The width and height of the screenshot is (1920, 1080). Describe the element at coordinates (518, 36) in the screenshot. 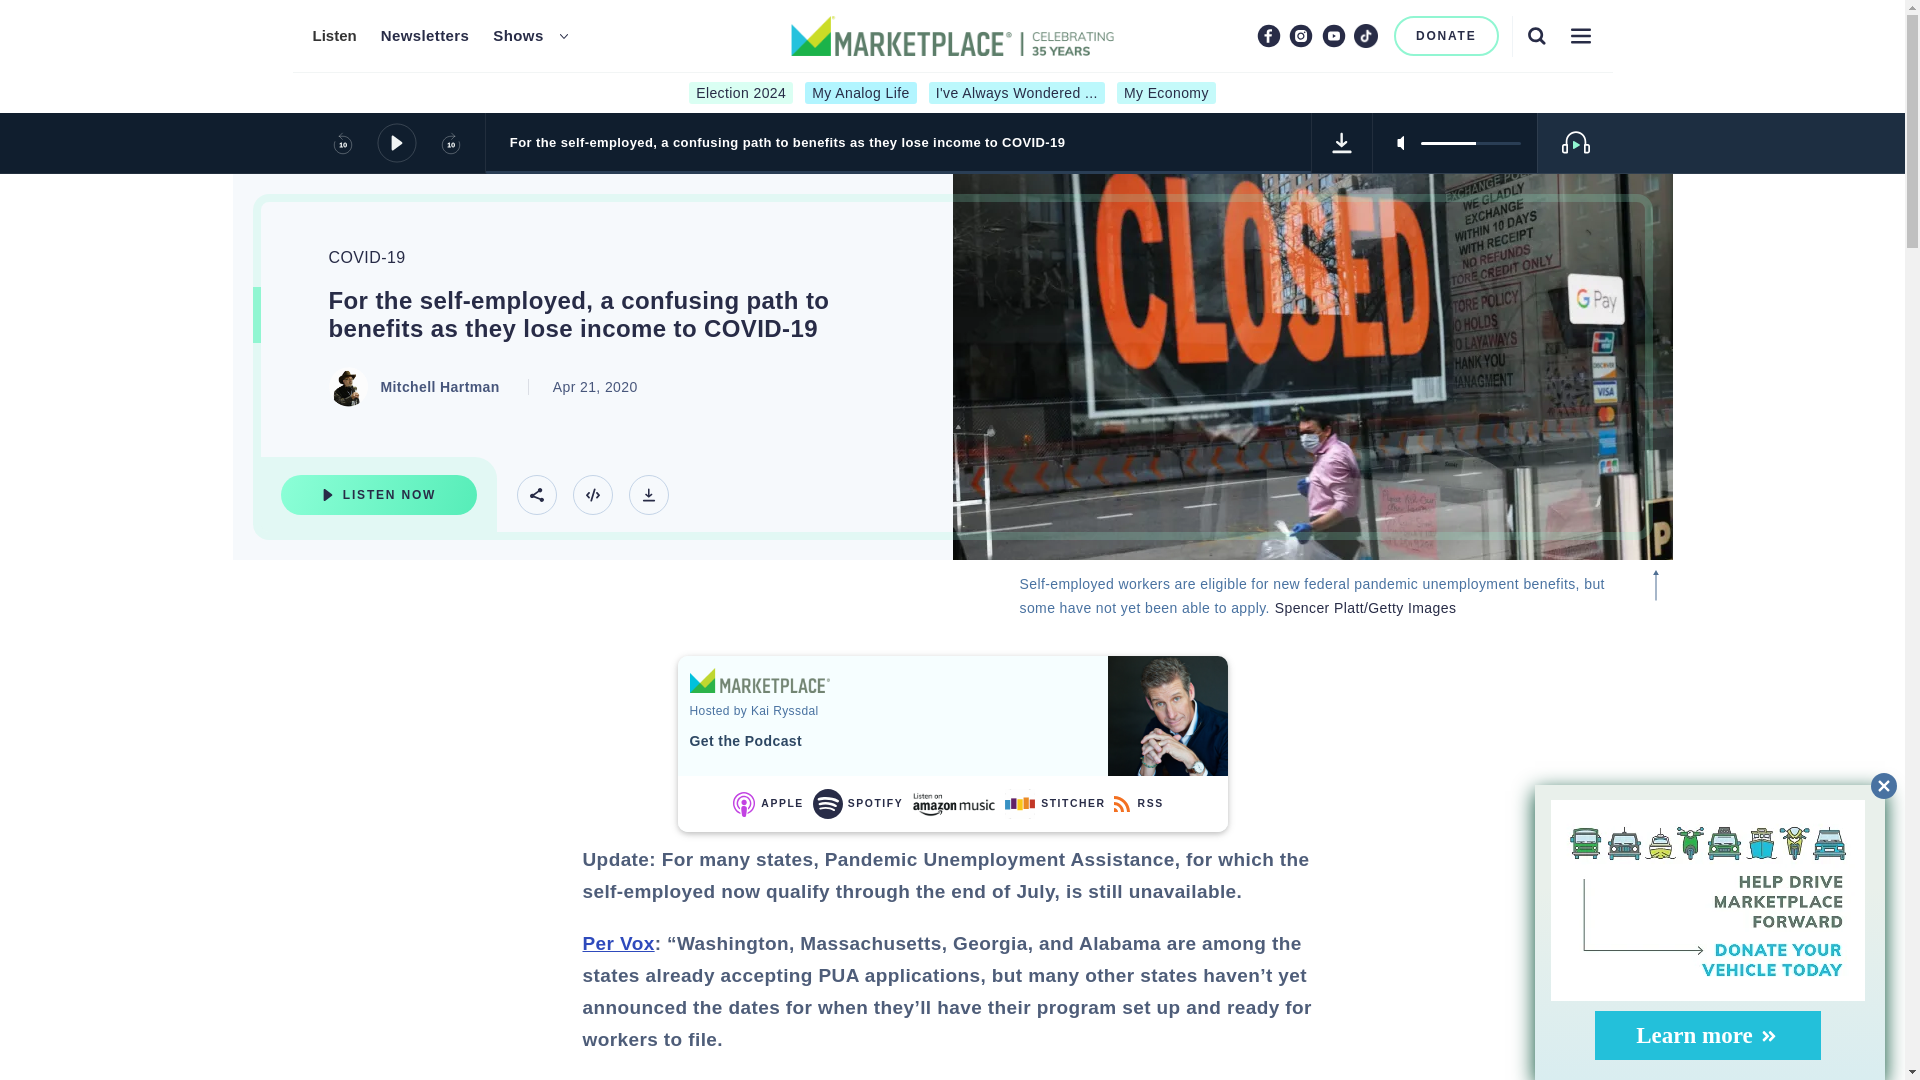

I see `Shows` at that location.